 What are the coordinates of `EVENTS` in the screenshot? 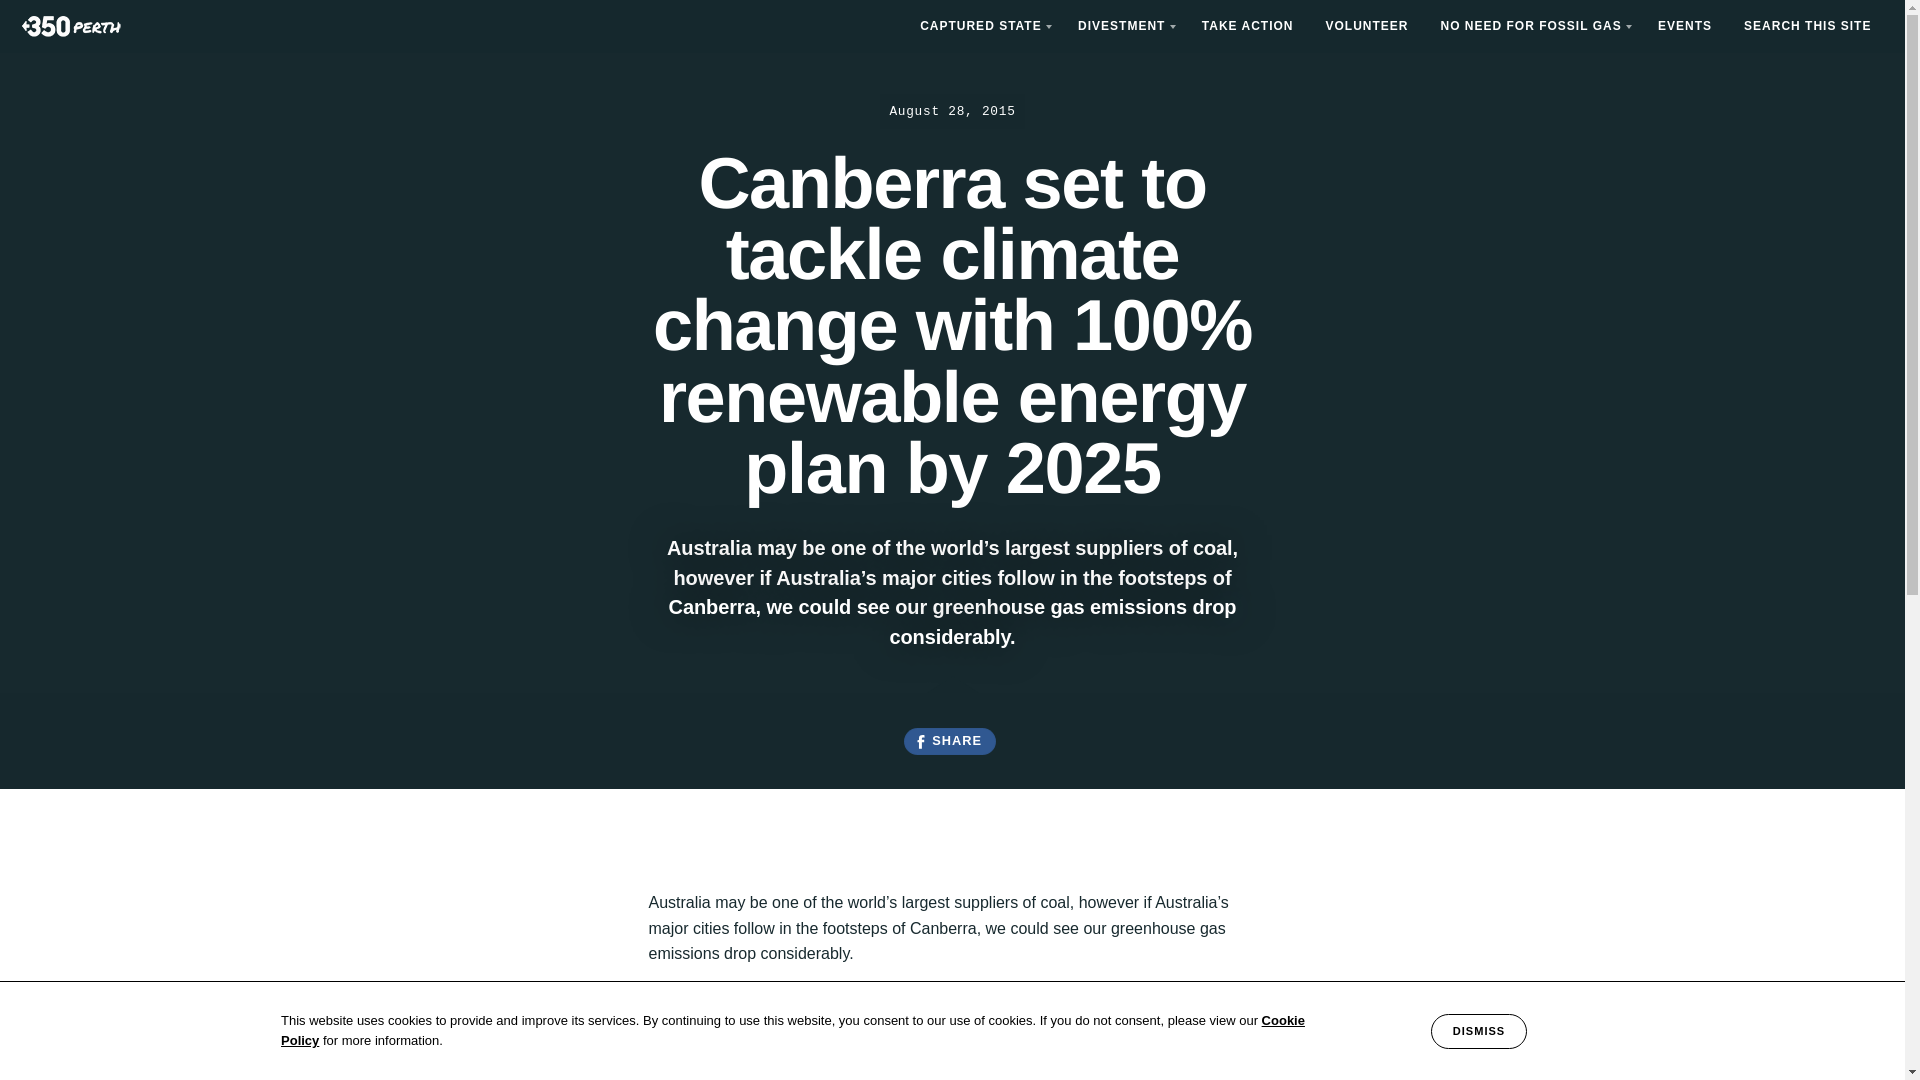 It's located at (1684, 26).